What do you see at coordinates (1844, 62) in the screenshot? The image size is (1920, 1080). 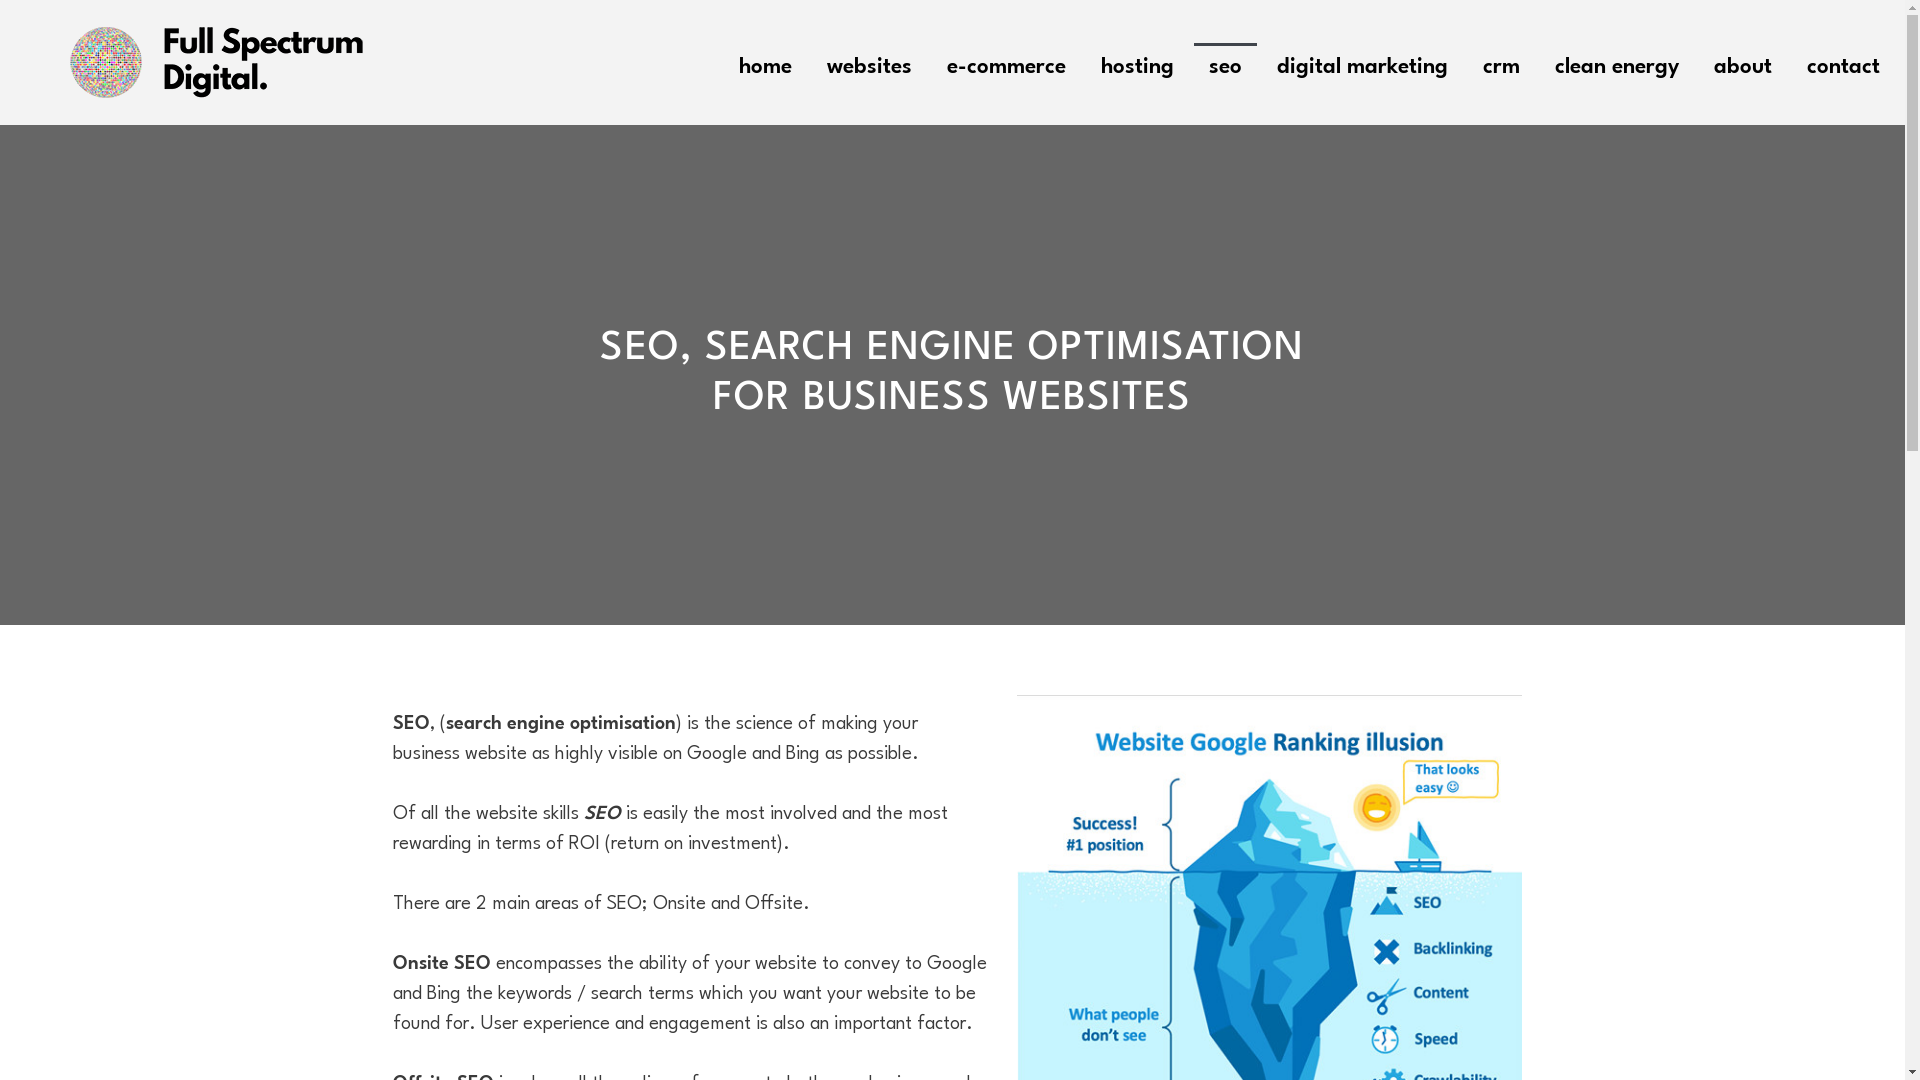 I see `contact` at bounding box center [1844, 62].